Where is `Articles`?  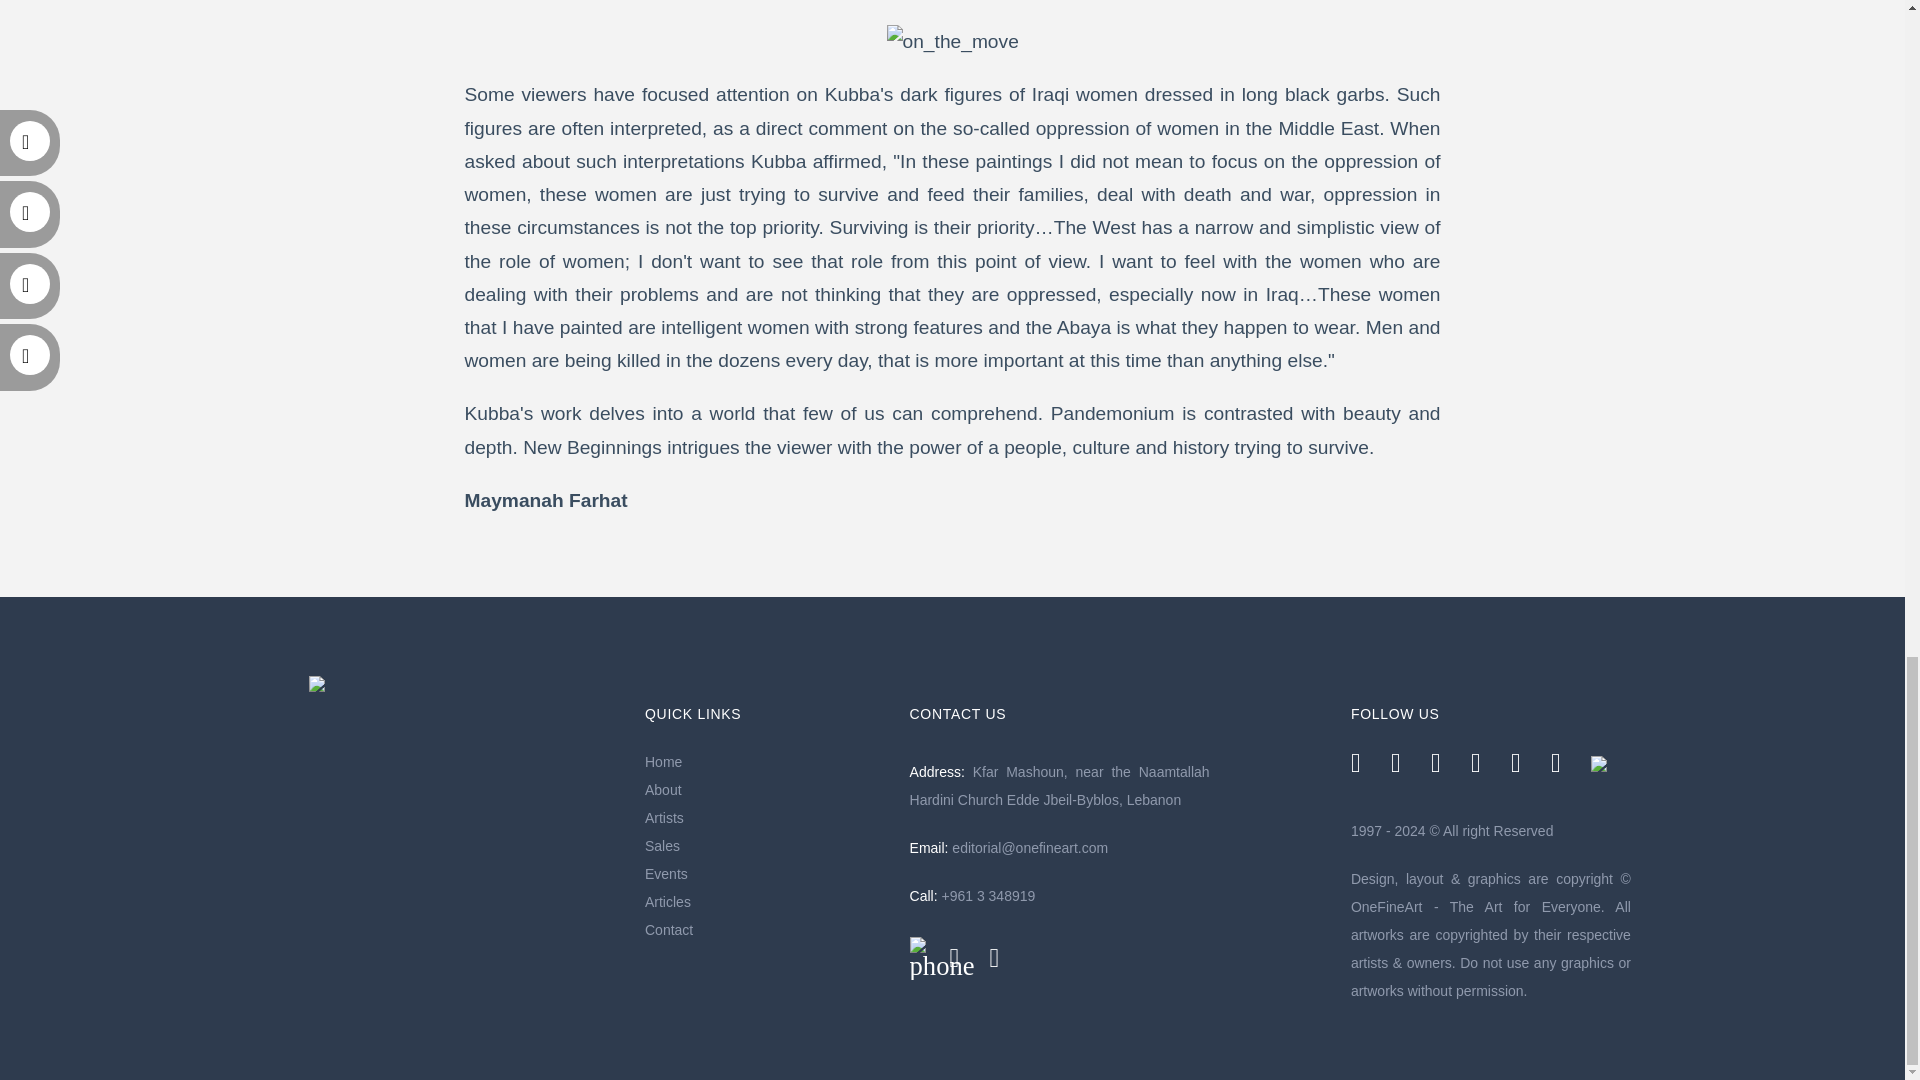
Articles is located at coordinates (768, 901).